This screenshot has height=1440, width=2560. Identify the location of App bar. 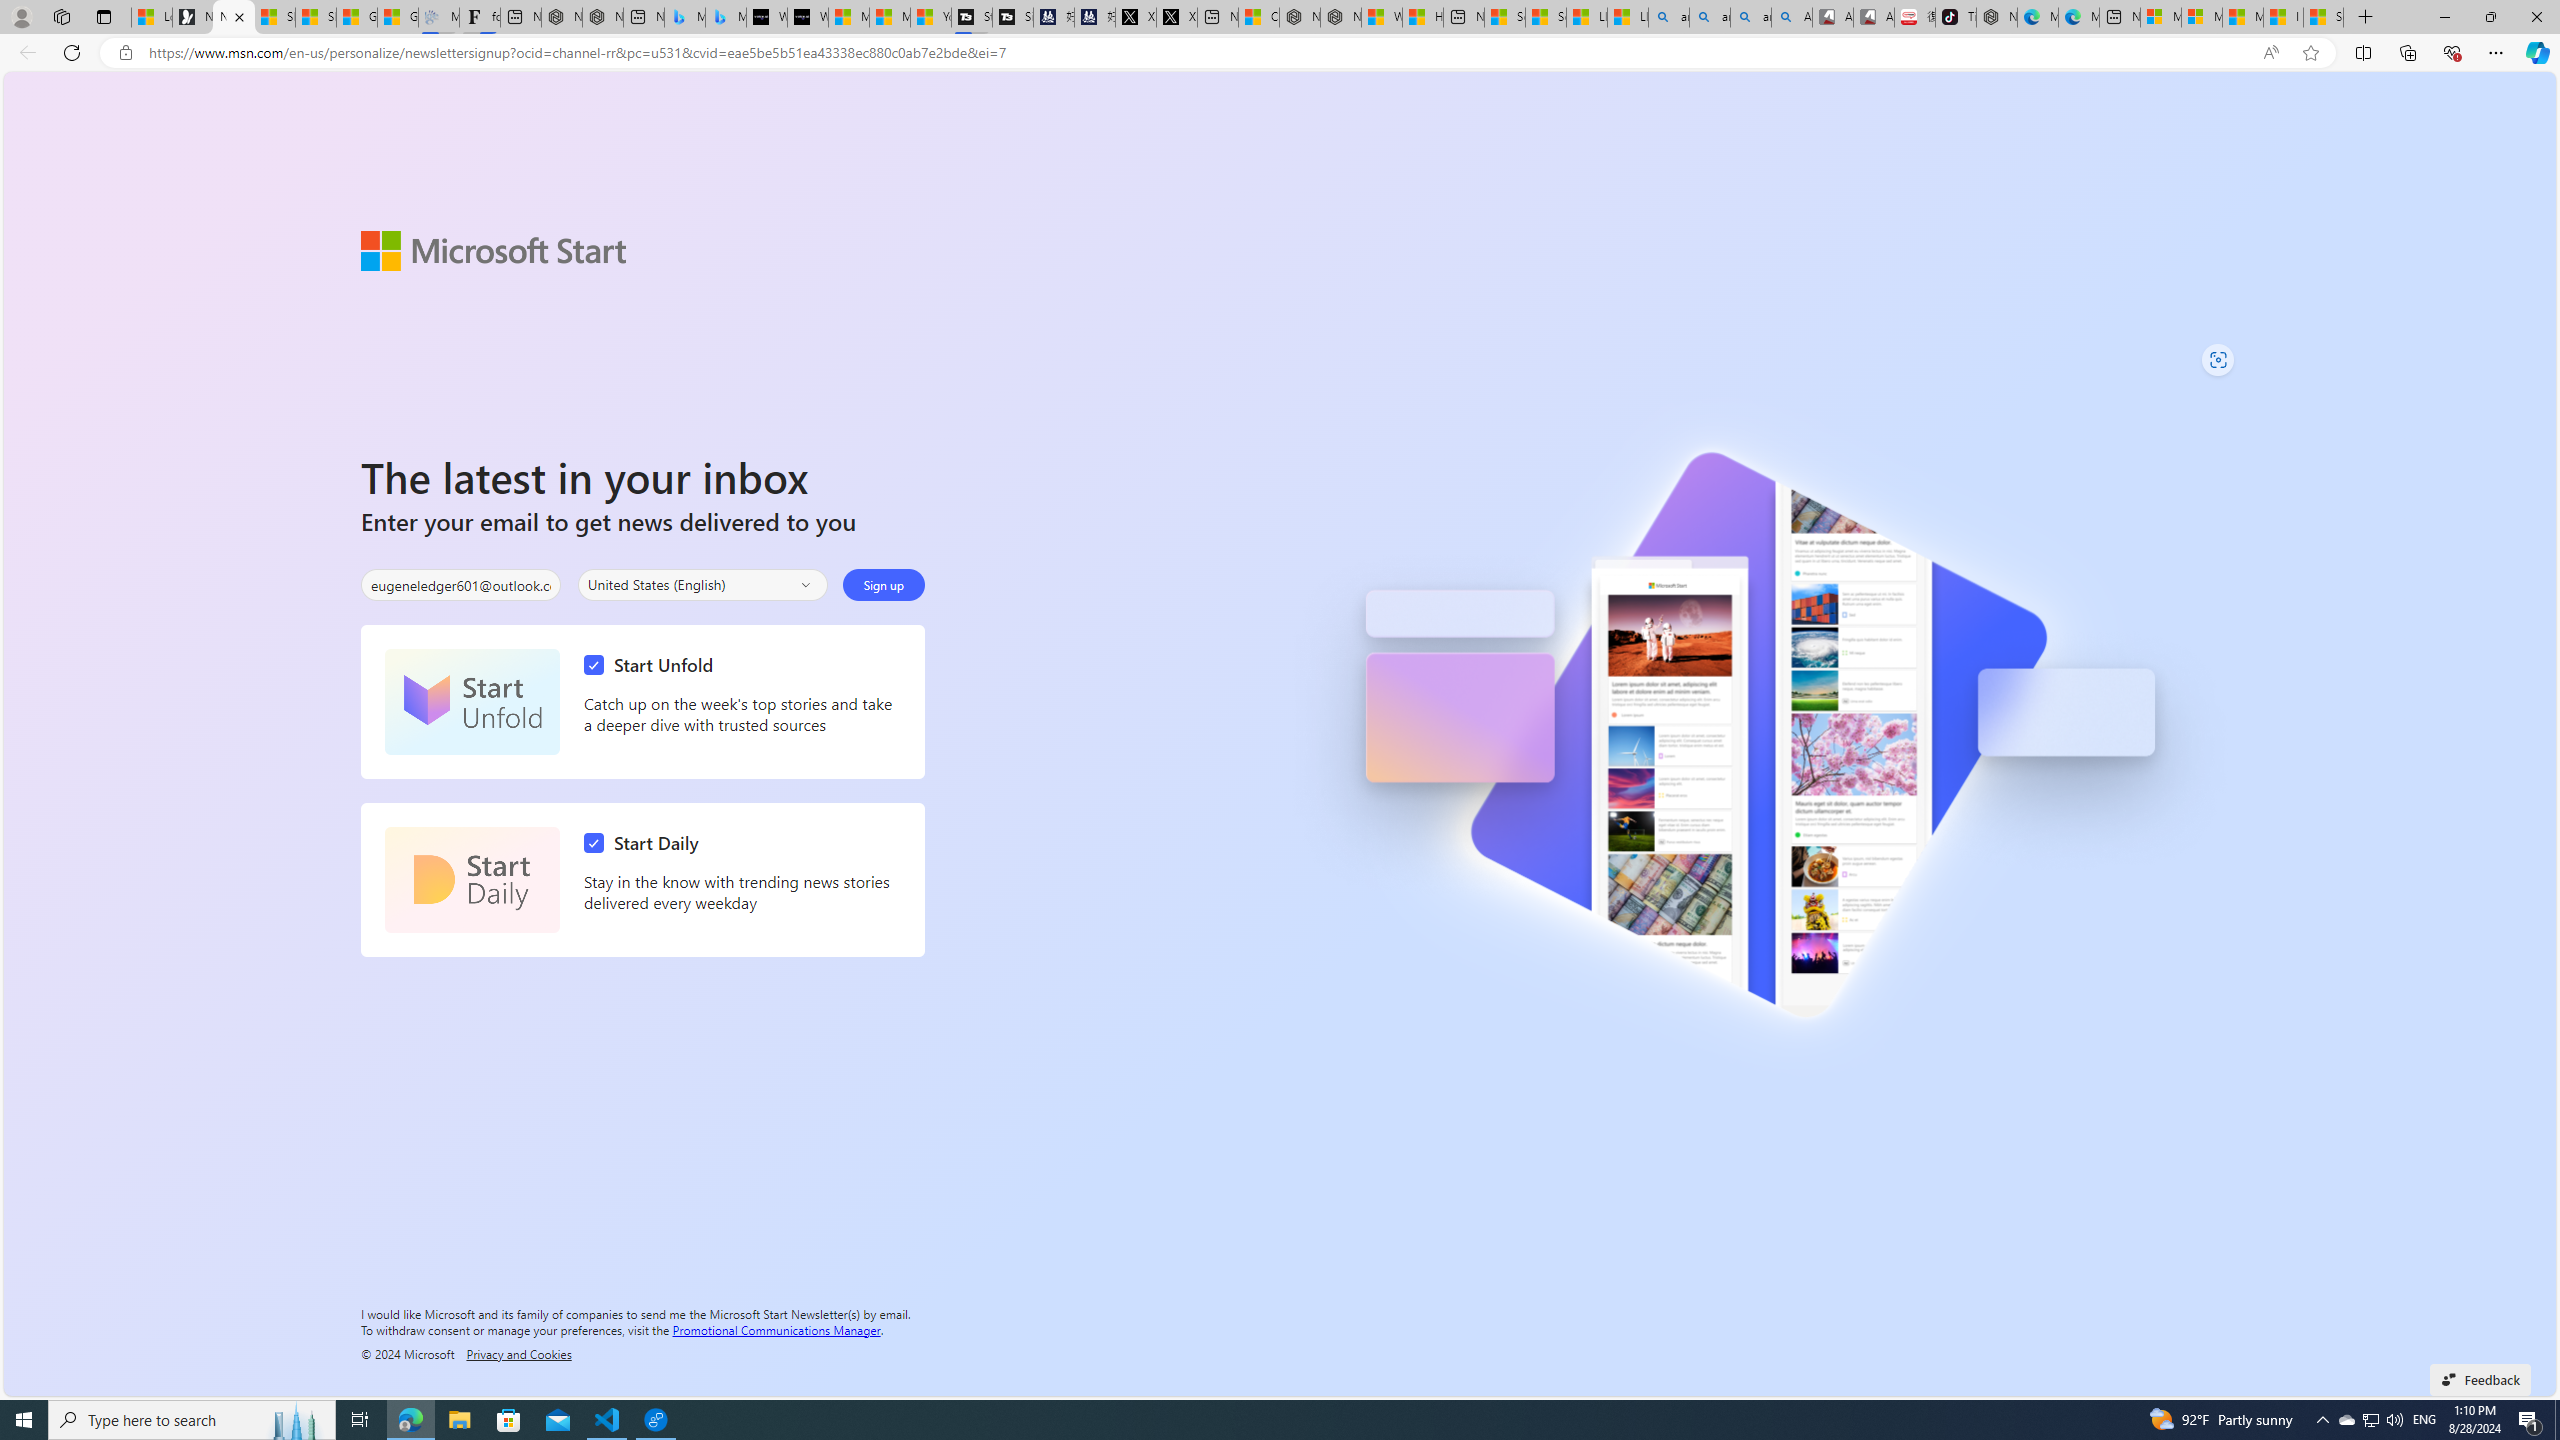
(1280, 53).